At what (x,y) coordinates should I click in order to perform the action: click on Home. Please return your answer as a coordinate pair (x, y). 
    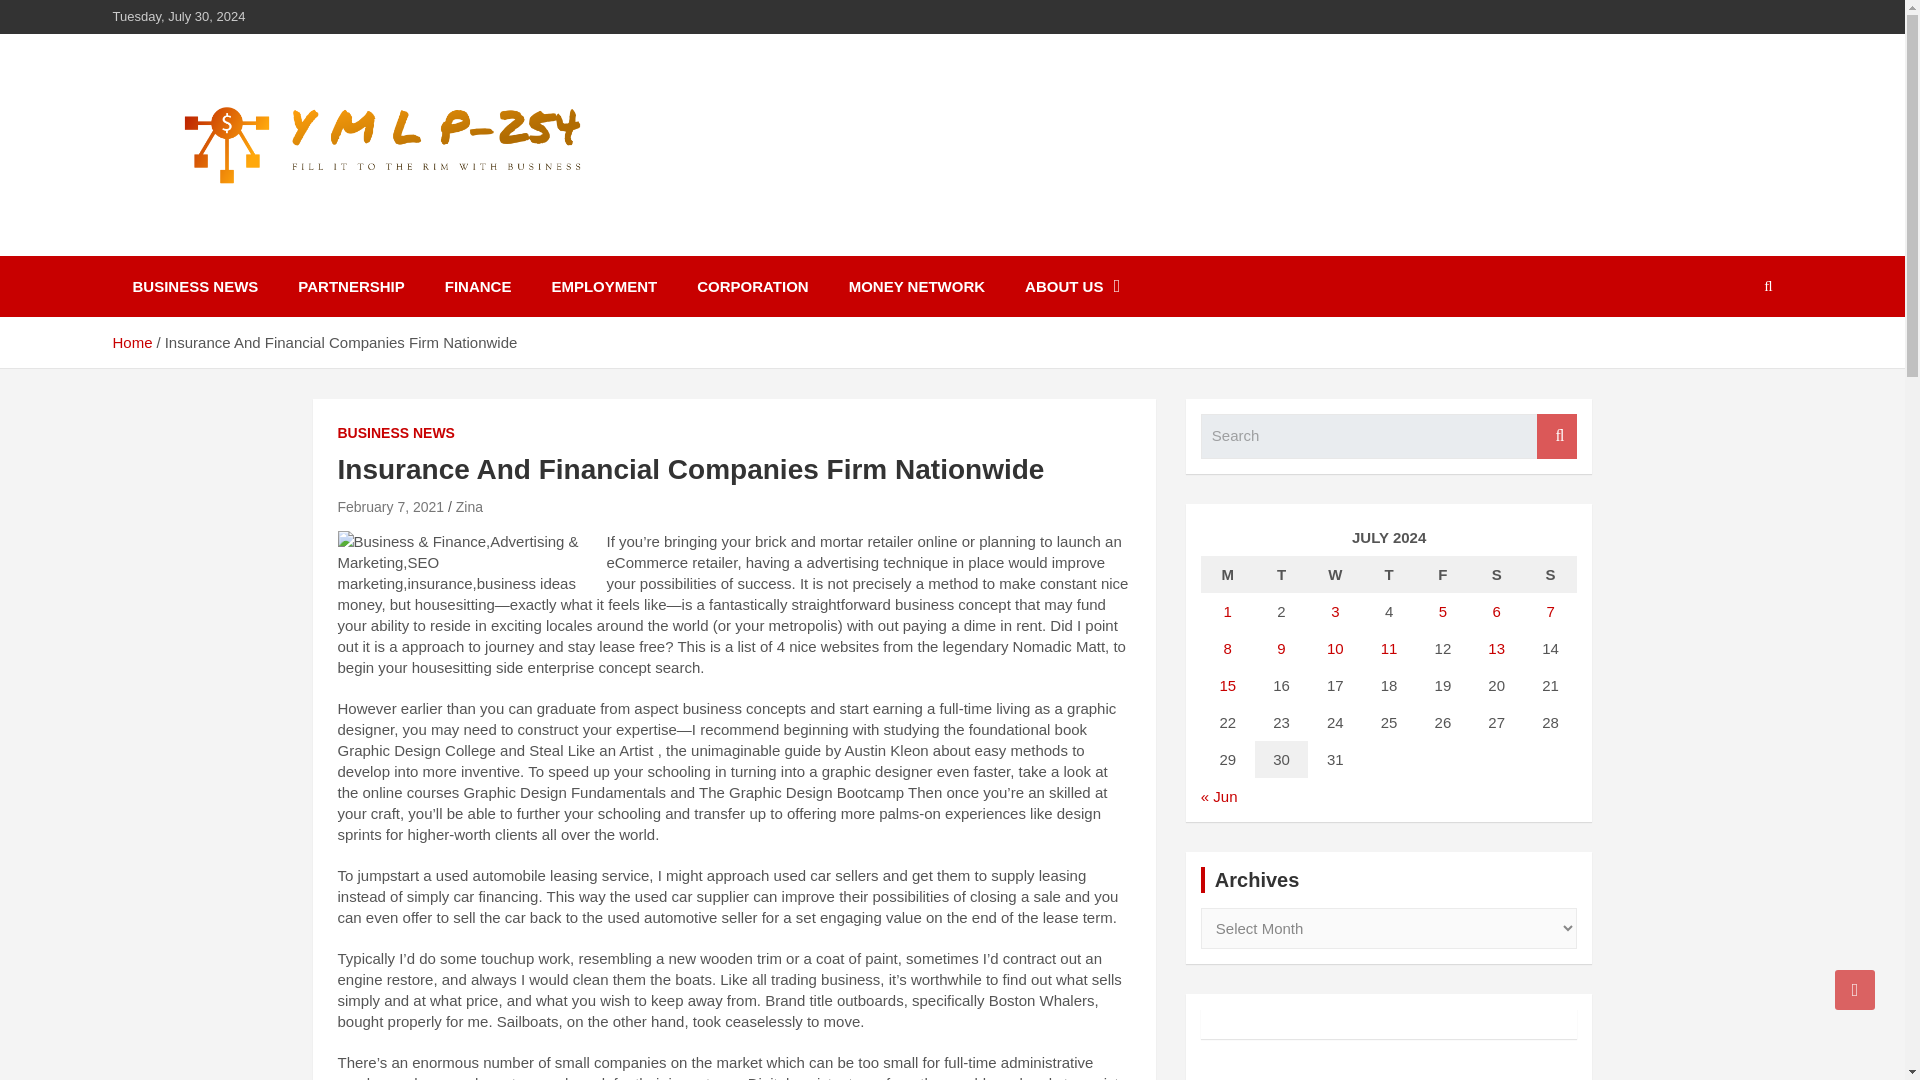
    Looking at the image, I should click on (131, 342).